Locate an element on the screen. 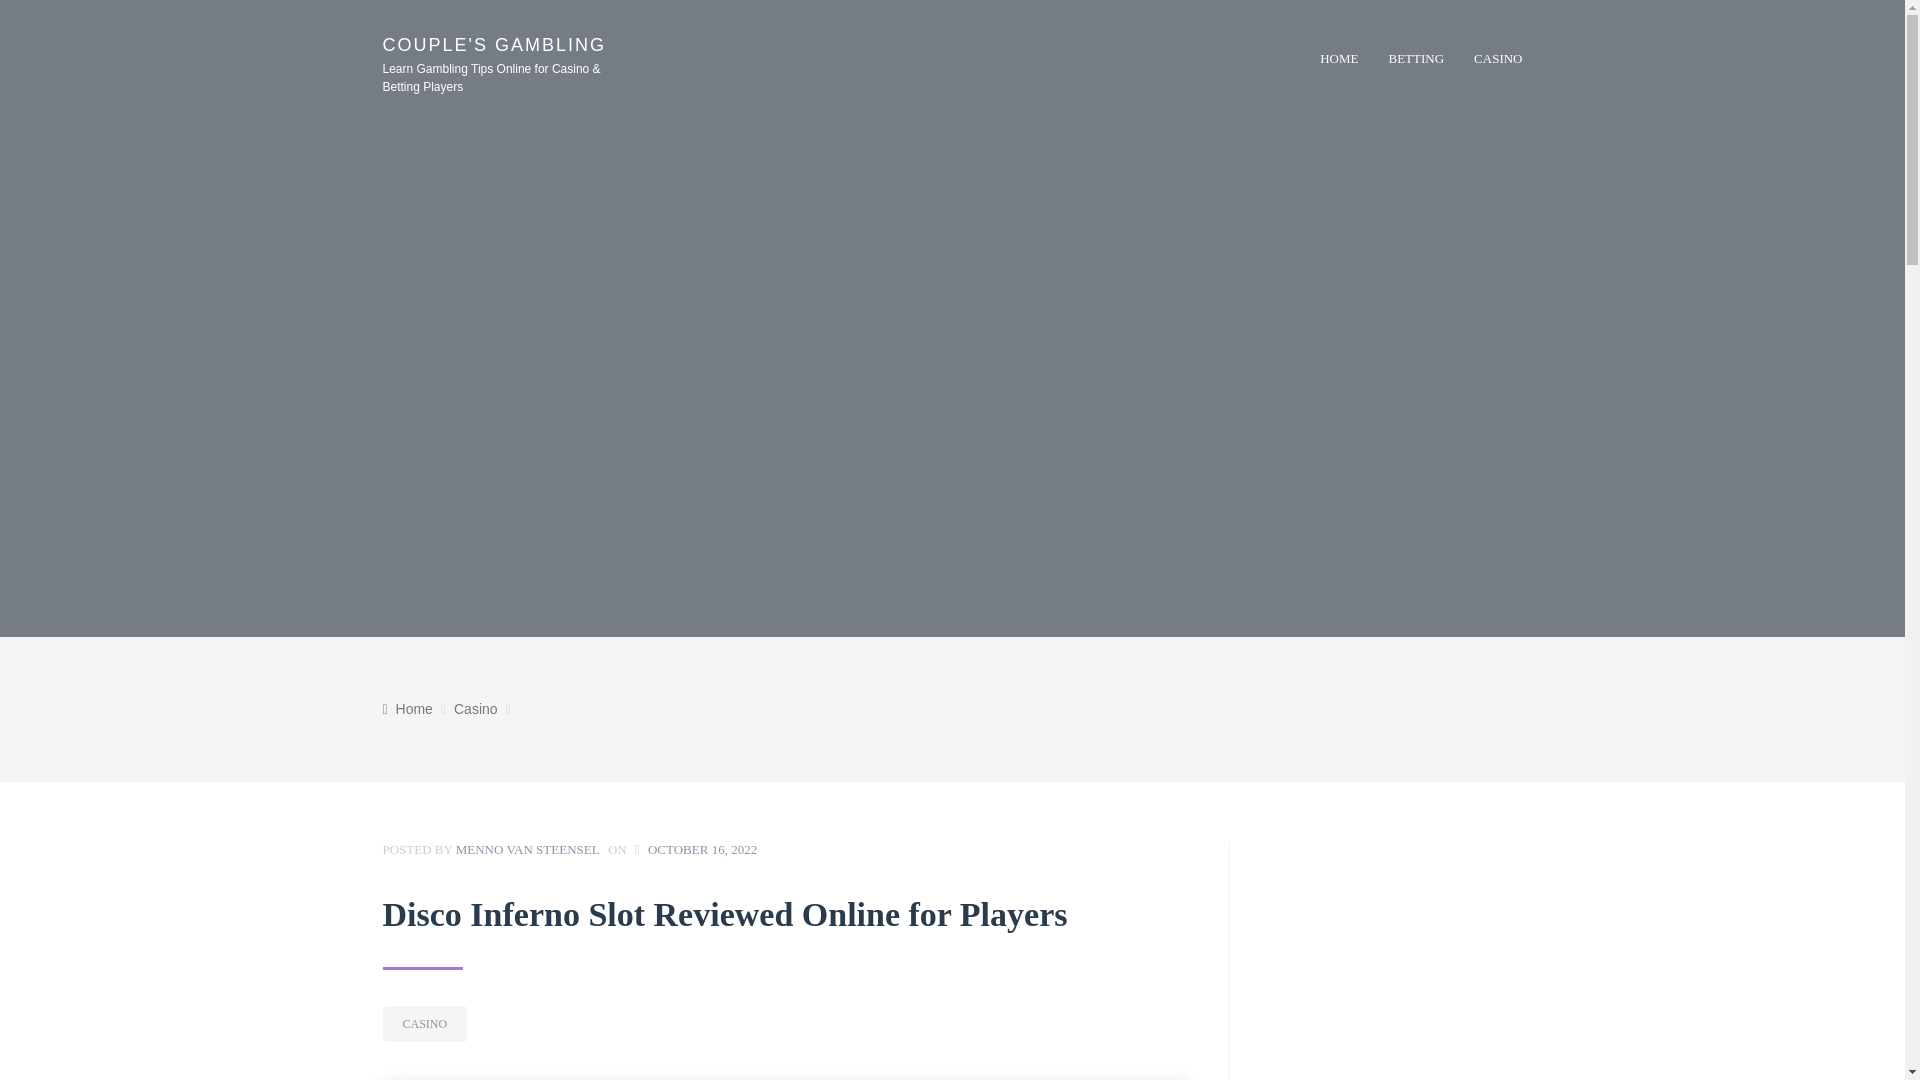  Casino is located at coordinates (475, 710).